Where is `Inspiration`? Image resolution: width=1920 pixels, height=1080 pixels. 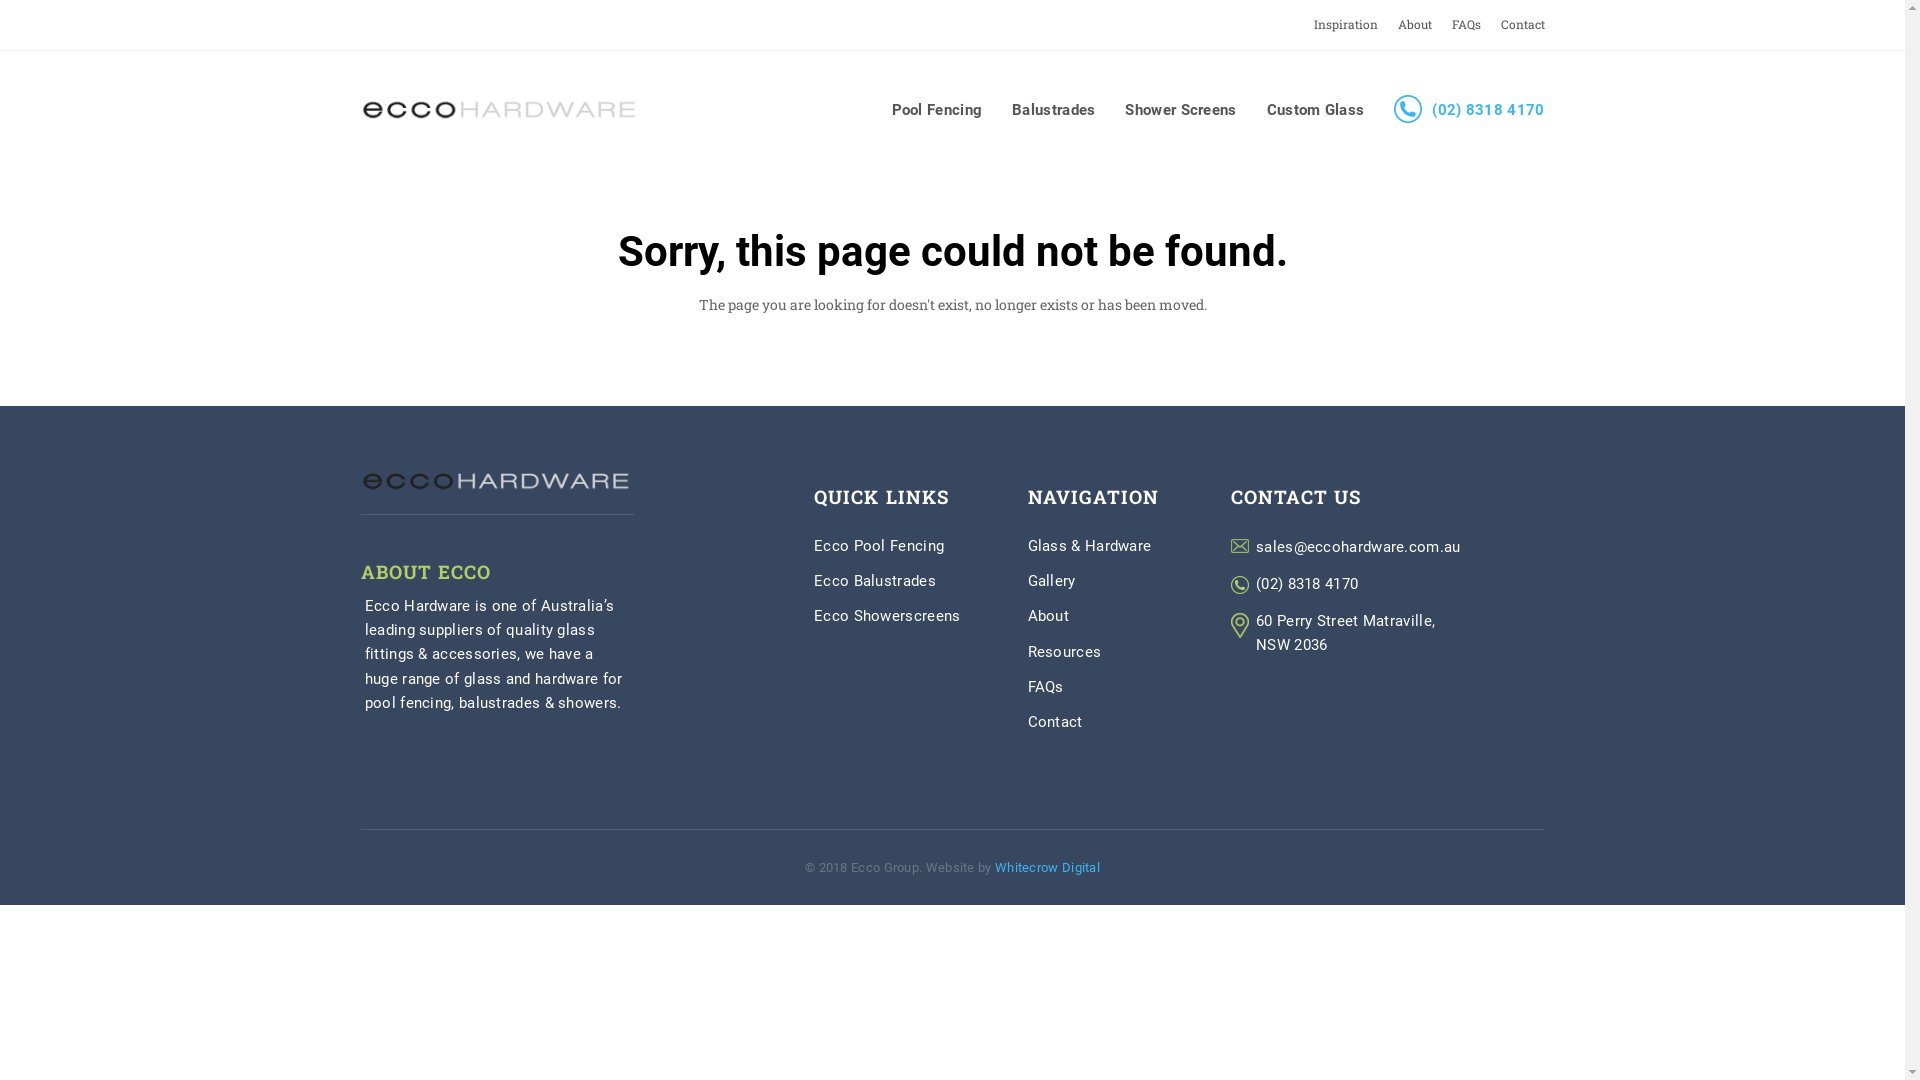 Inspiration is located at coordinates (1346, 24).